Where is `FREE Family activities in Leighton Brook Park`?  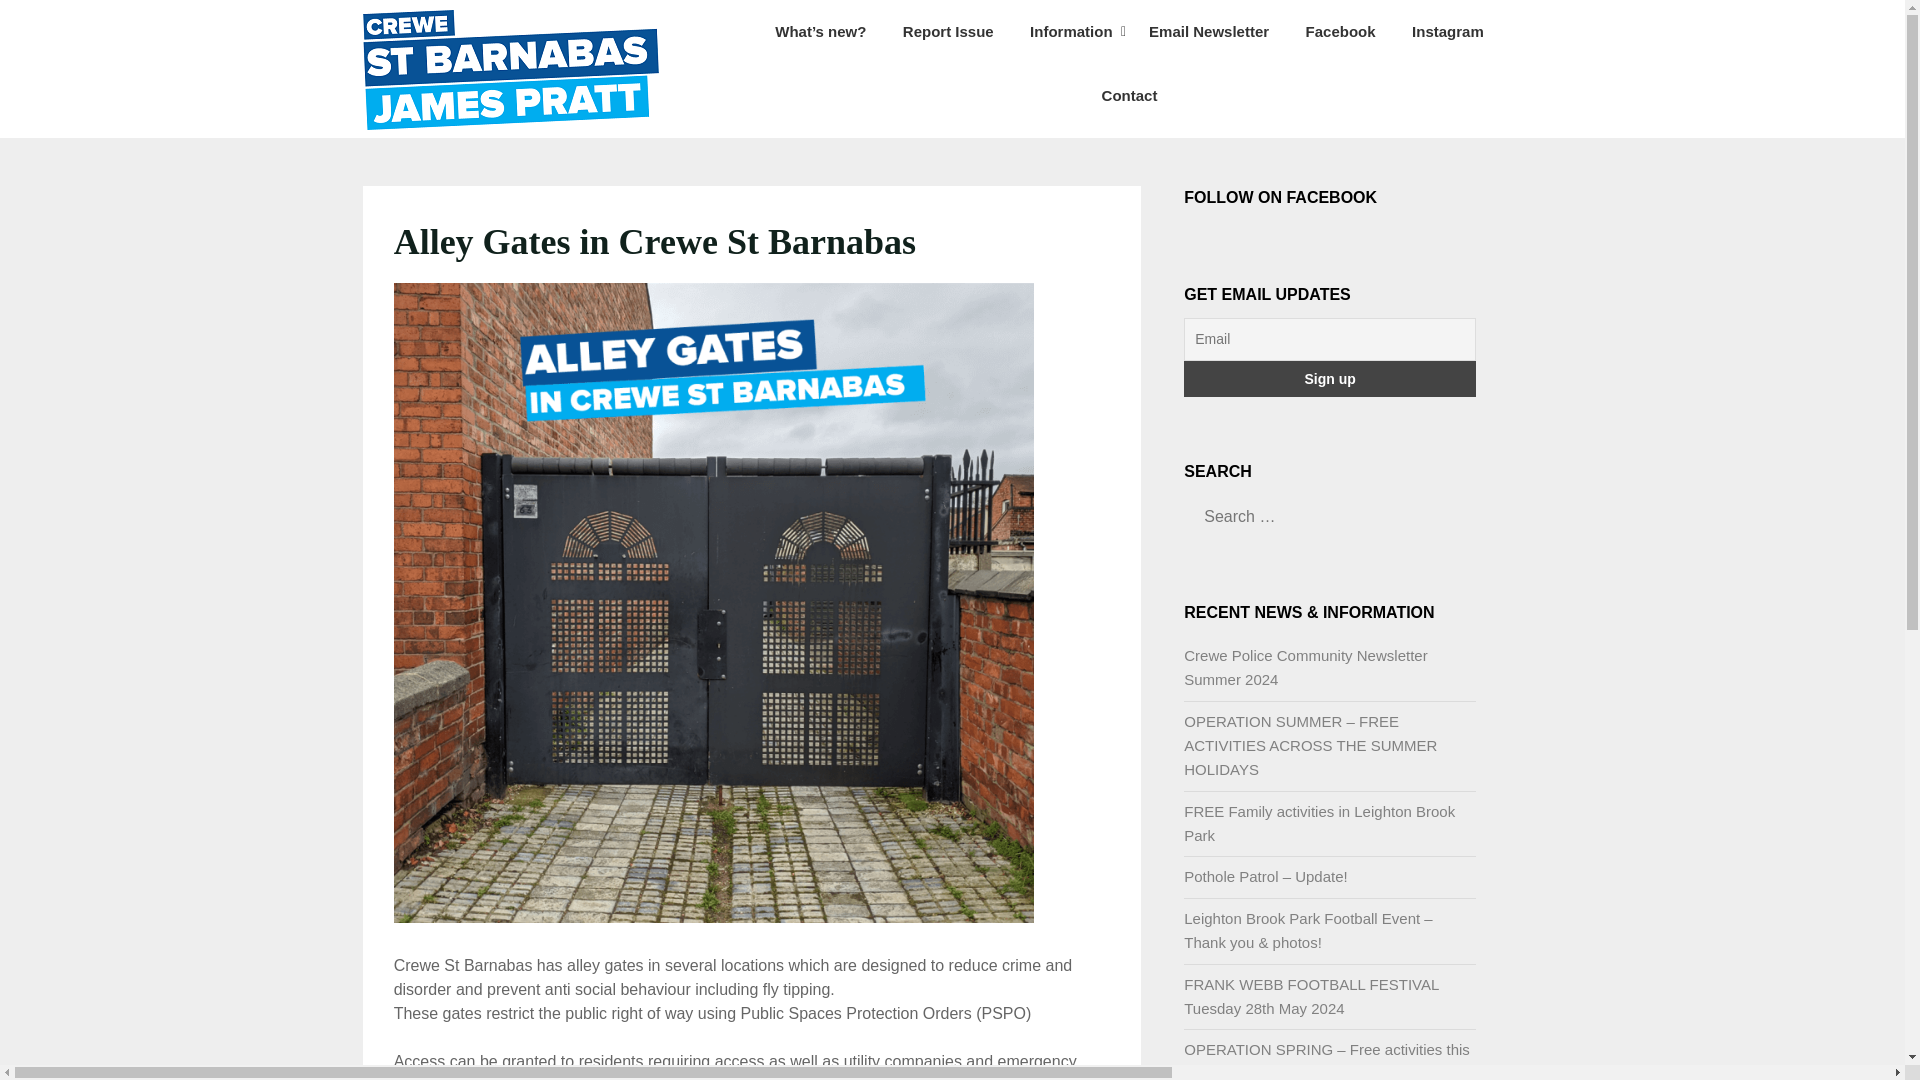 FREE Family activities in Leighton Brook Park is located at coordinates (1320, 823).